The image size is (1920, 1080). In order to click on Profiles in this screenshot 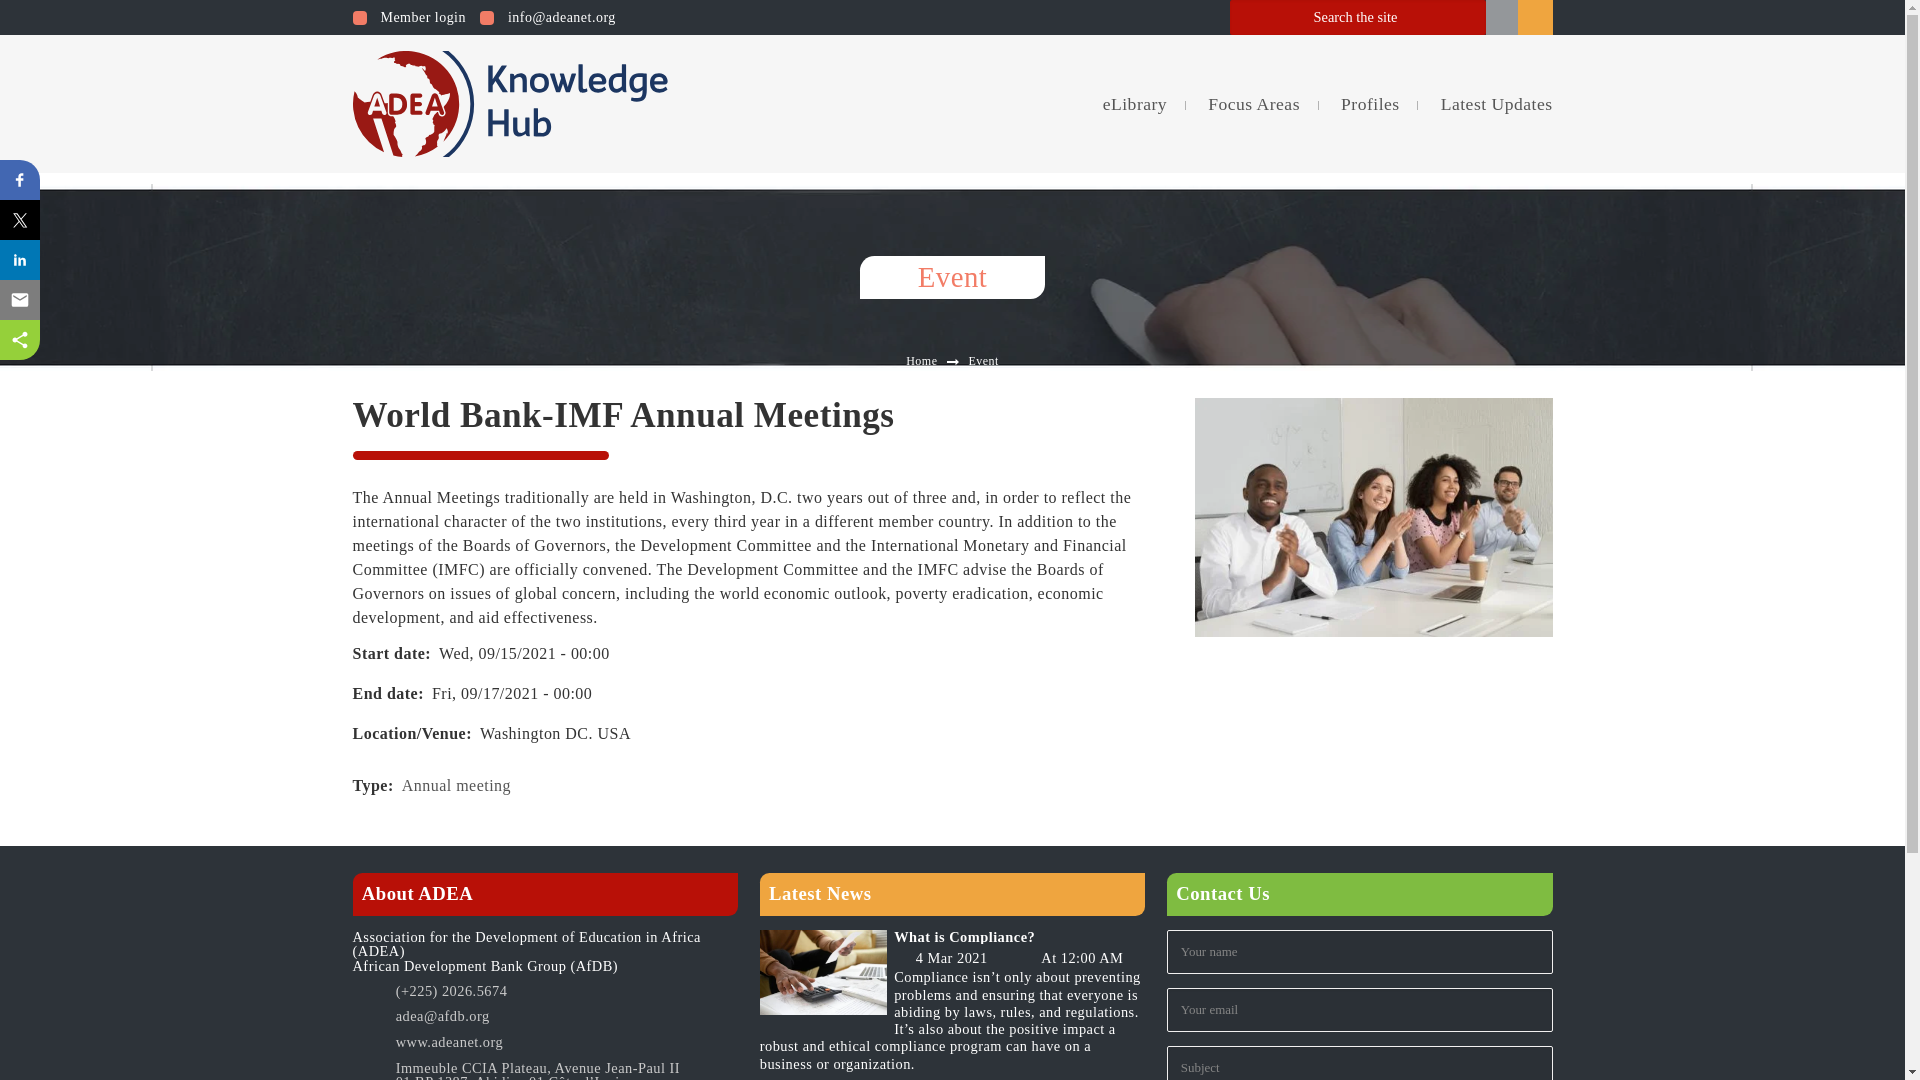, I will do `click(1370, 104)`.